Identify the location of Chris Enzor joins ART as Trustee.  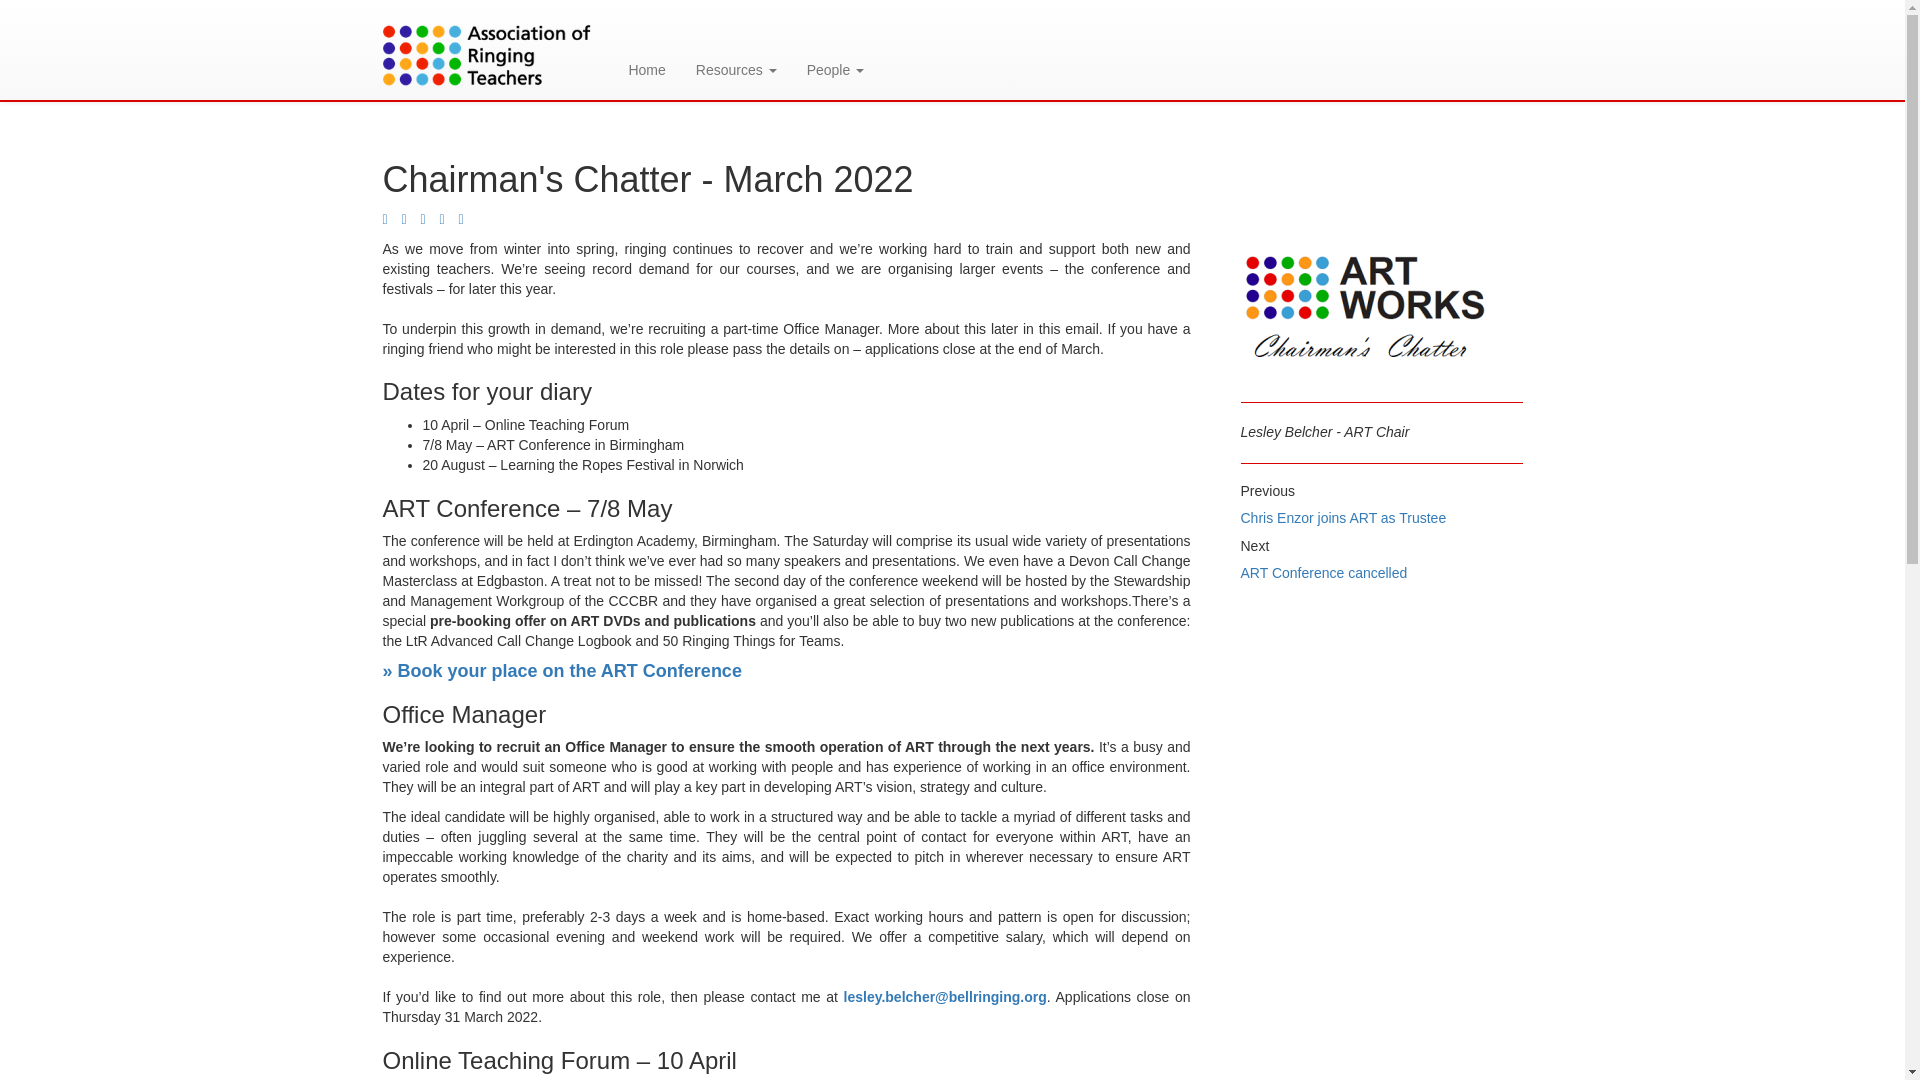
(1342, 517).